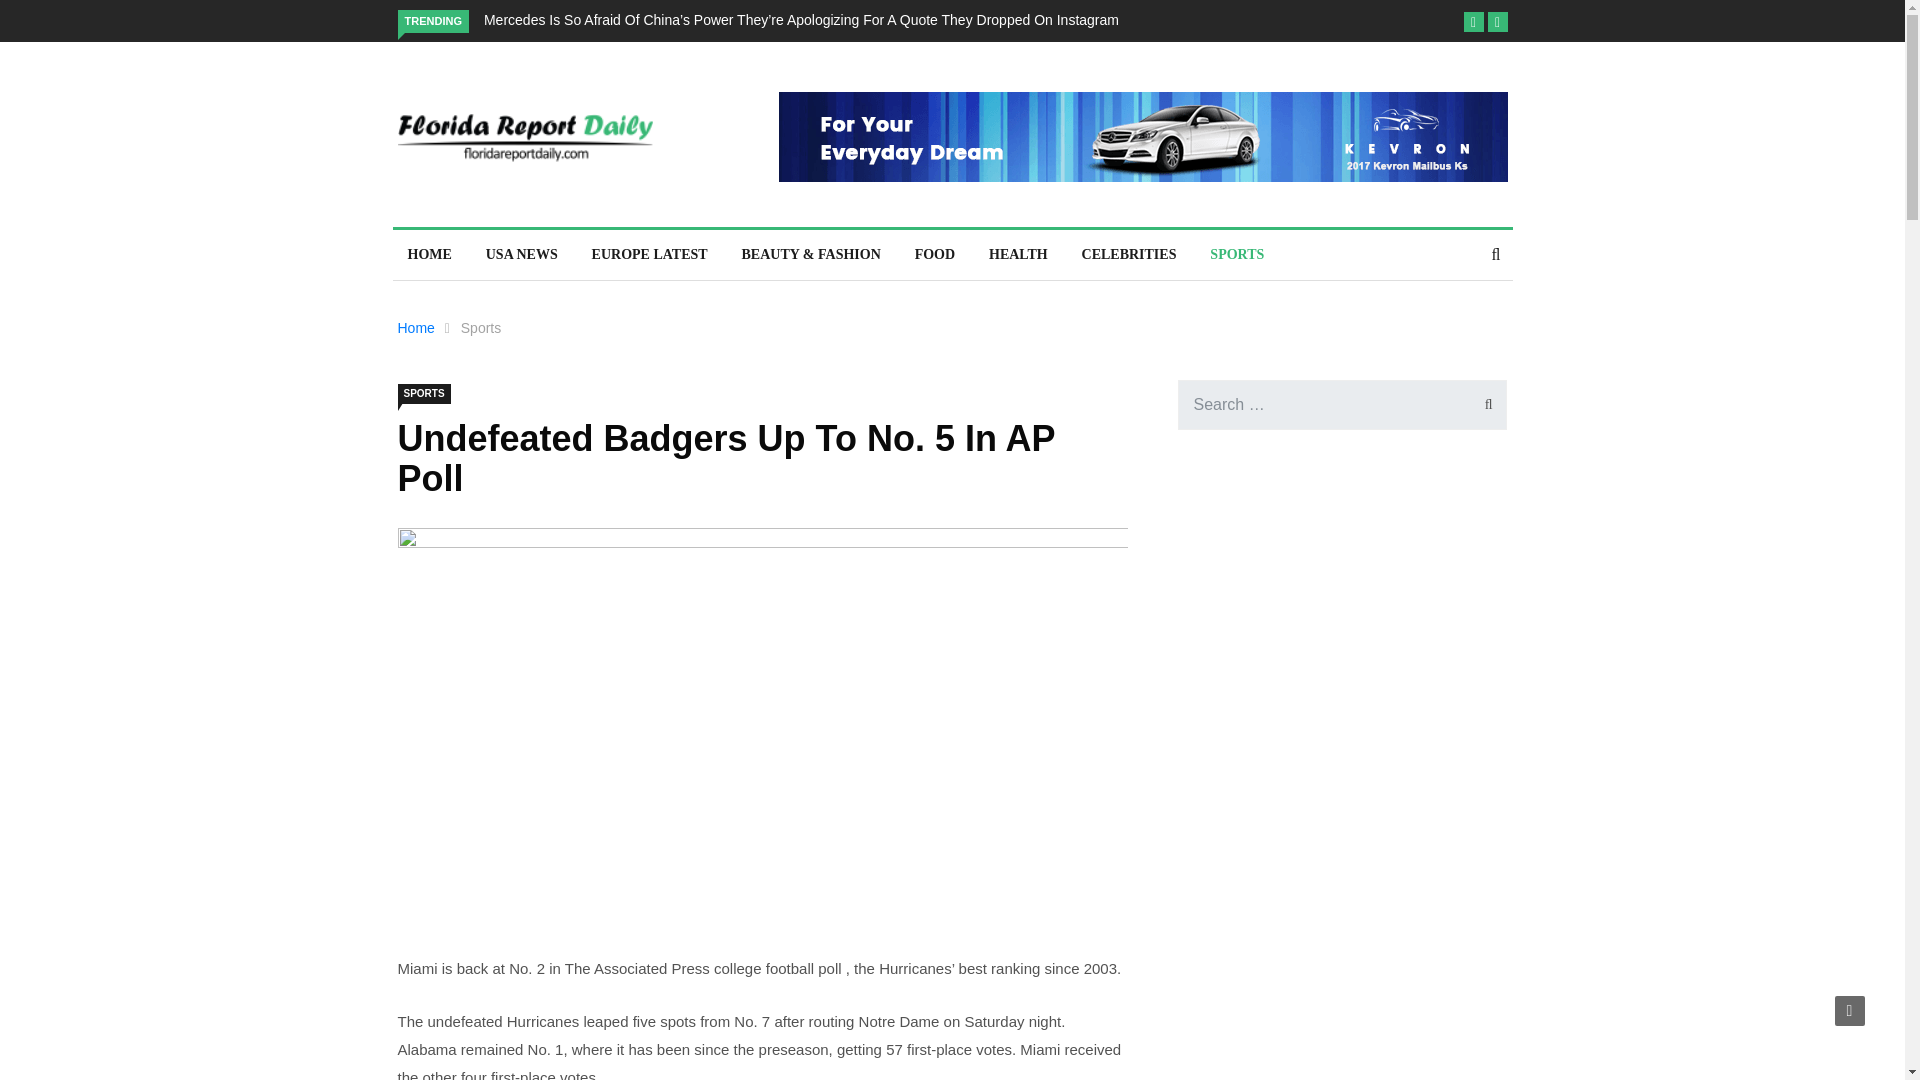 The height and width of the screenshot is (1080, 1920). I want to click on Home, so click(416, 327).